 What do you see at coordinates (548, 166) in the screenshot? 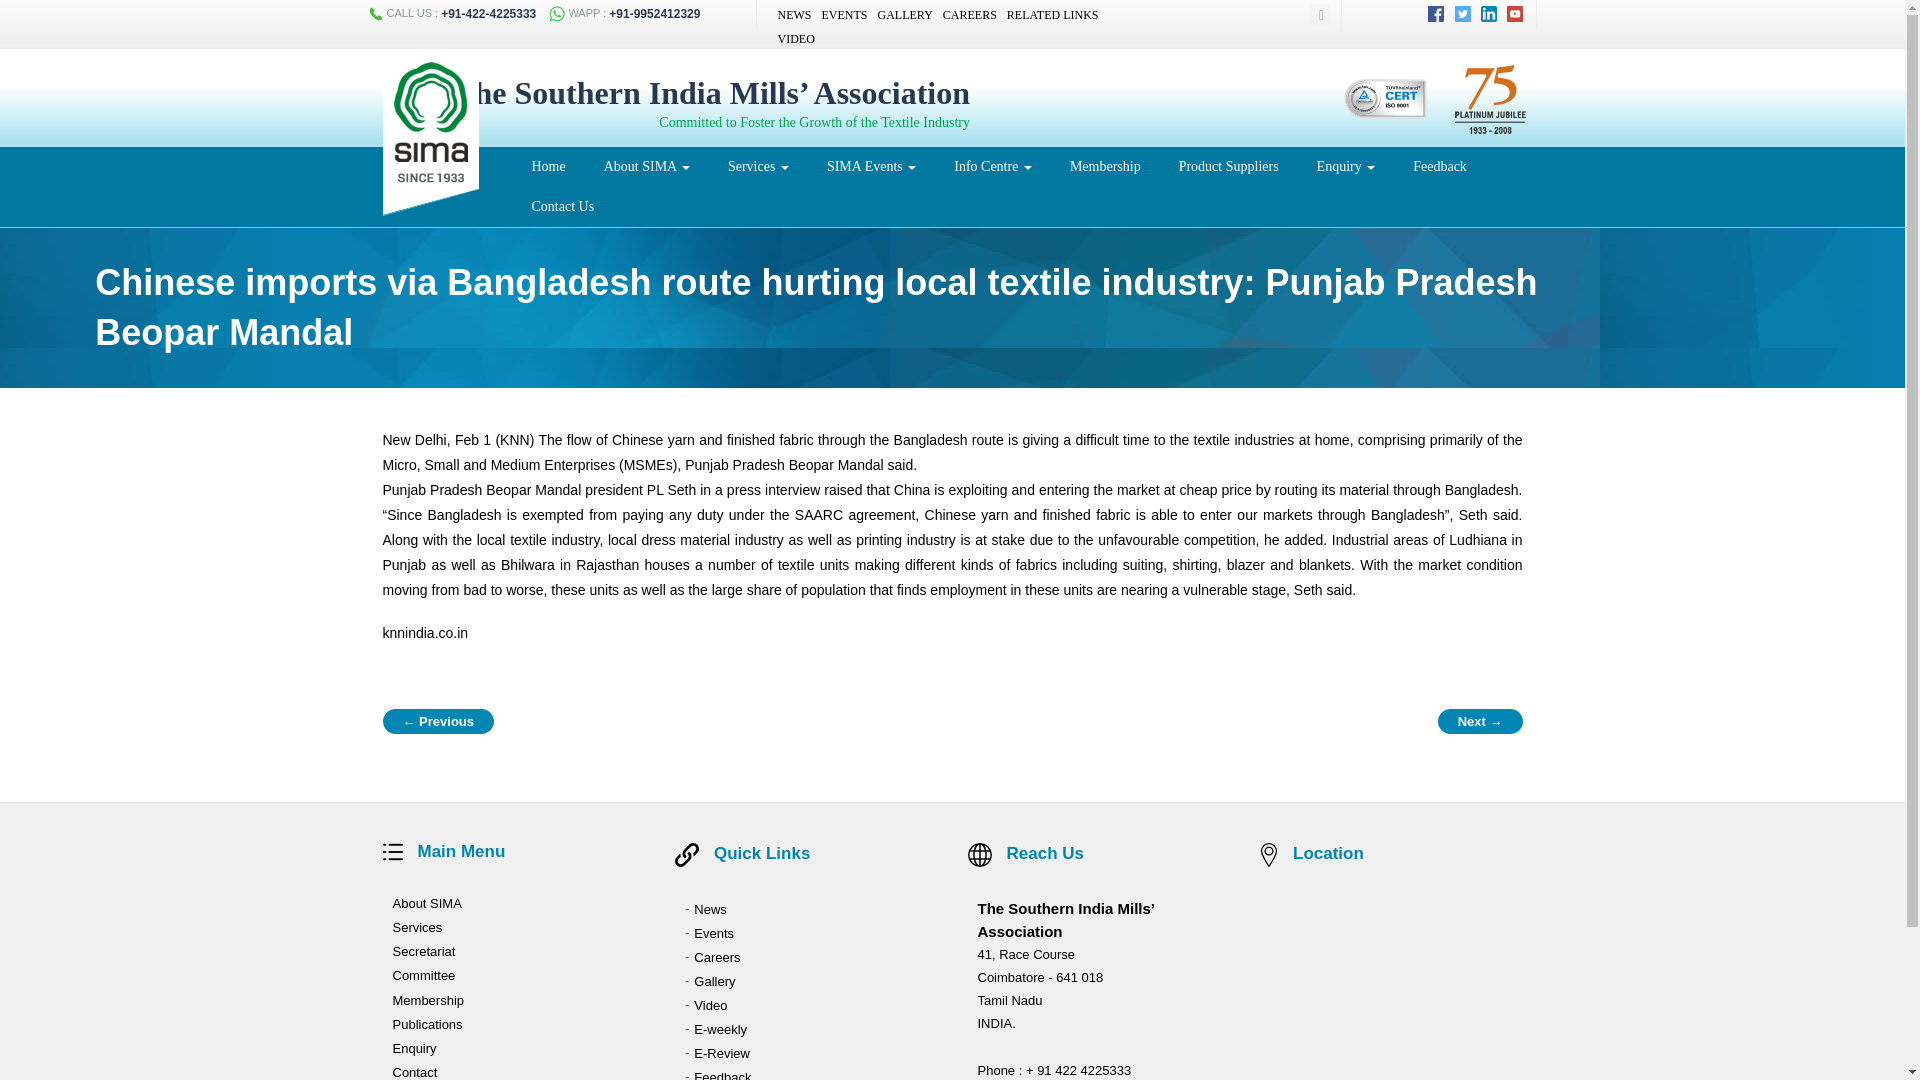
I see `Home` at bounding box center [548, 166].